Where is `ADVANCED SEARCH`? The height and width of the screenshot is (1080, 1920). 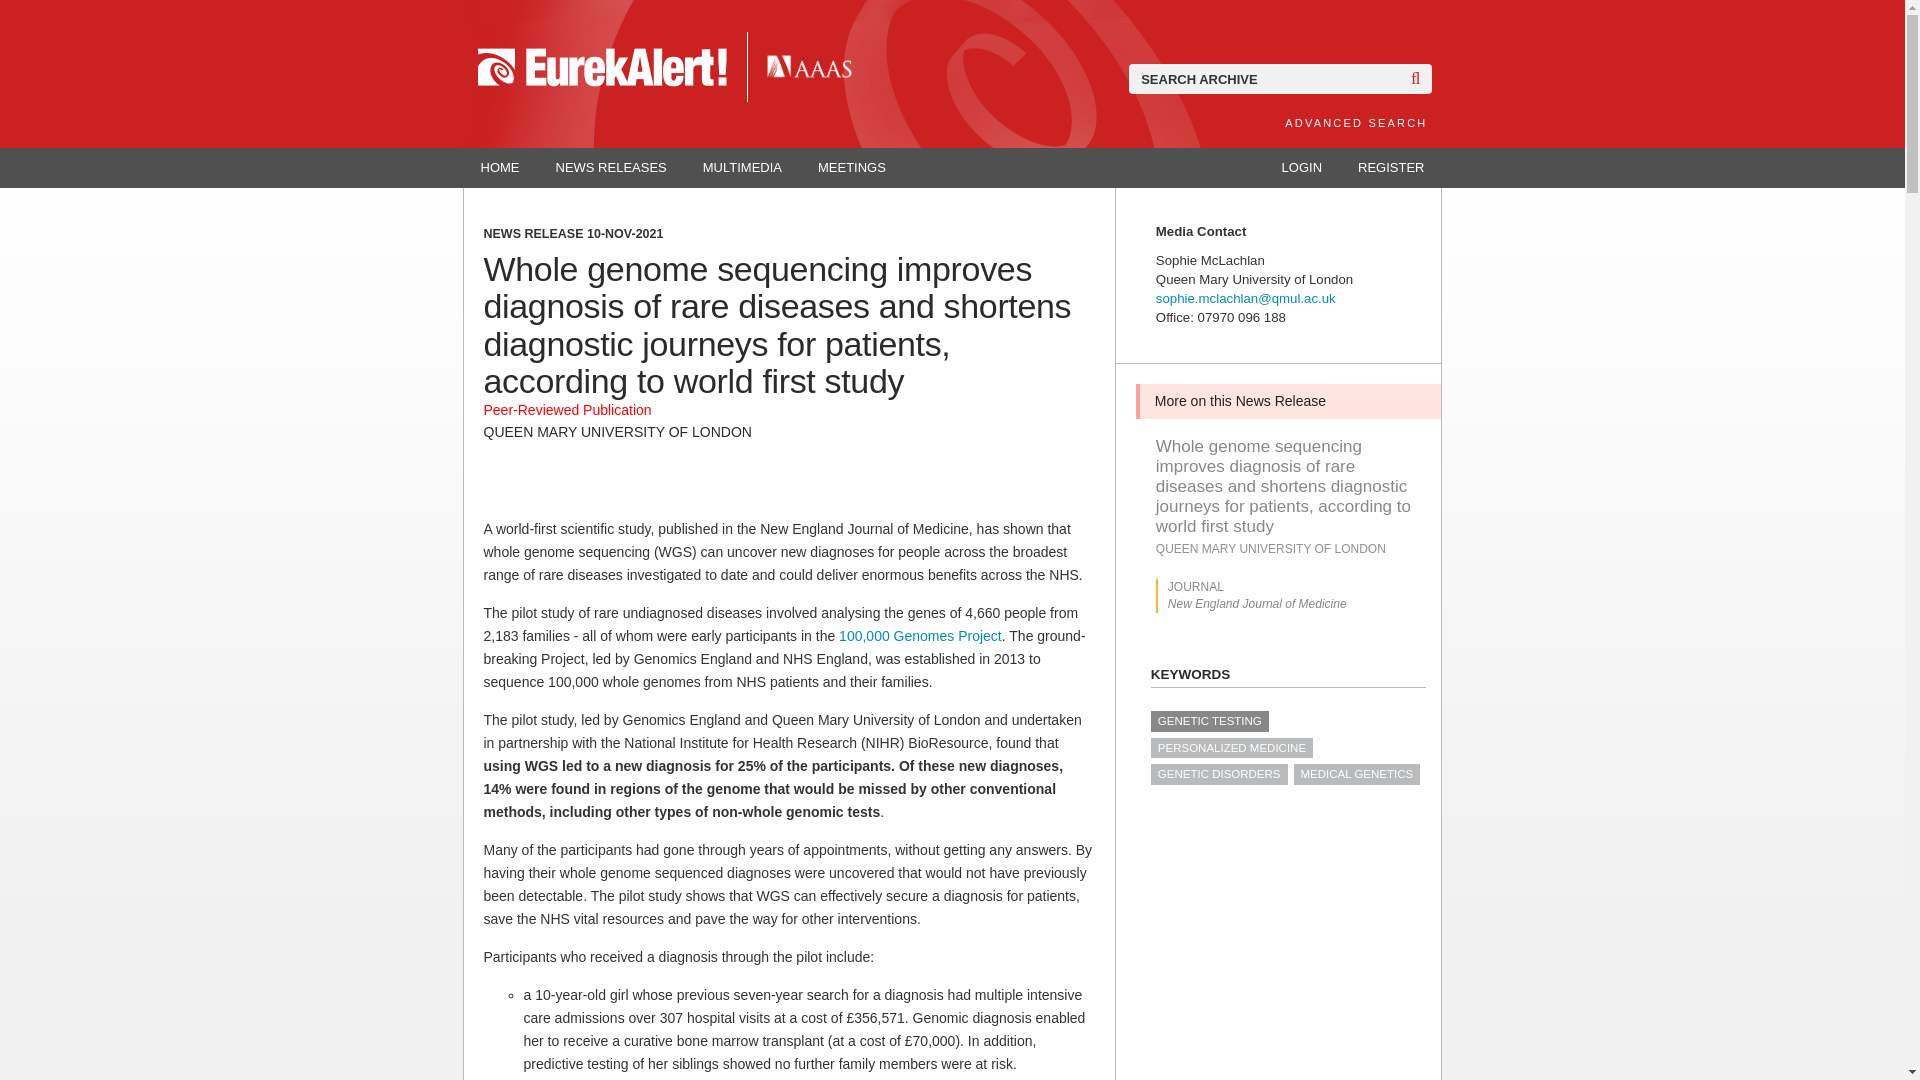 ADVANCED SEARCH is located at coordinates (1355, 122).